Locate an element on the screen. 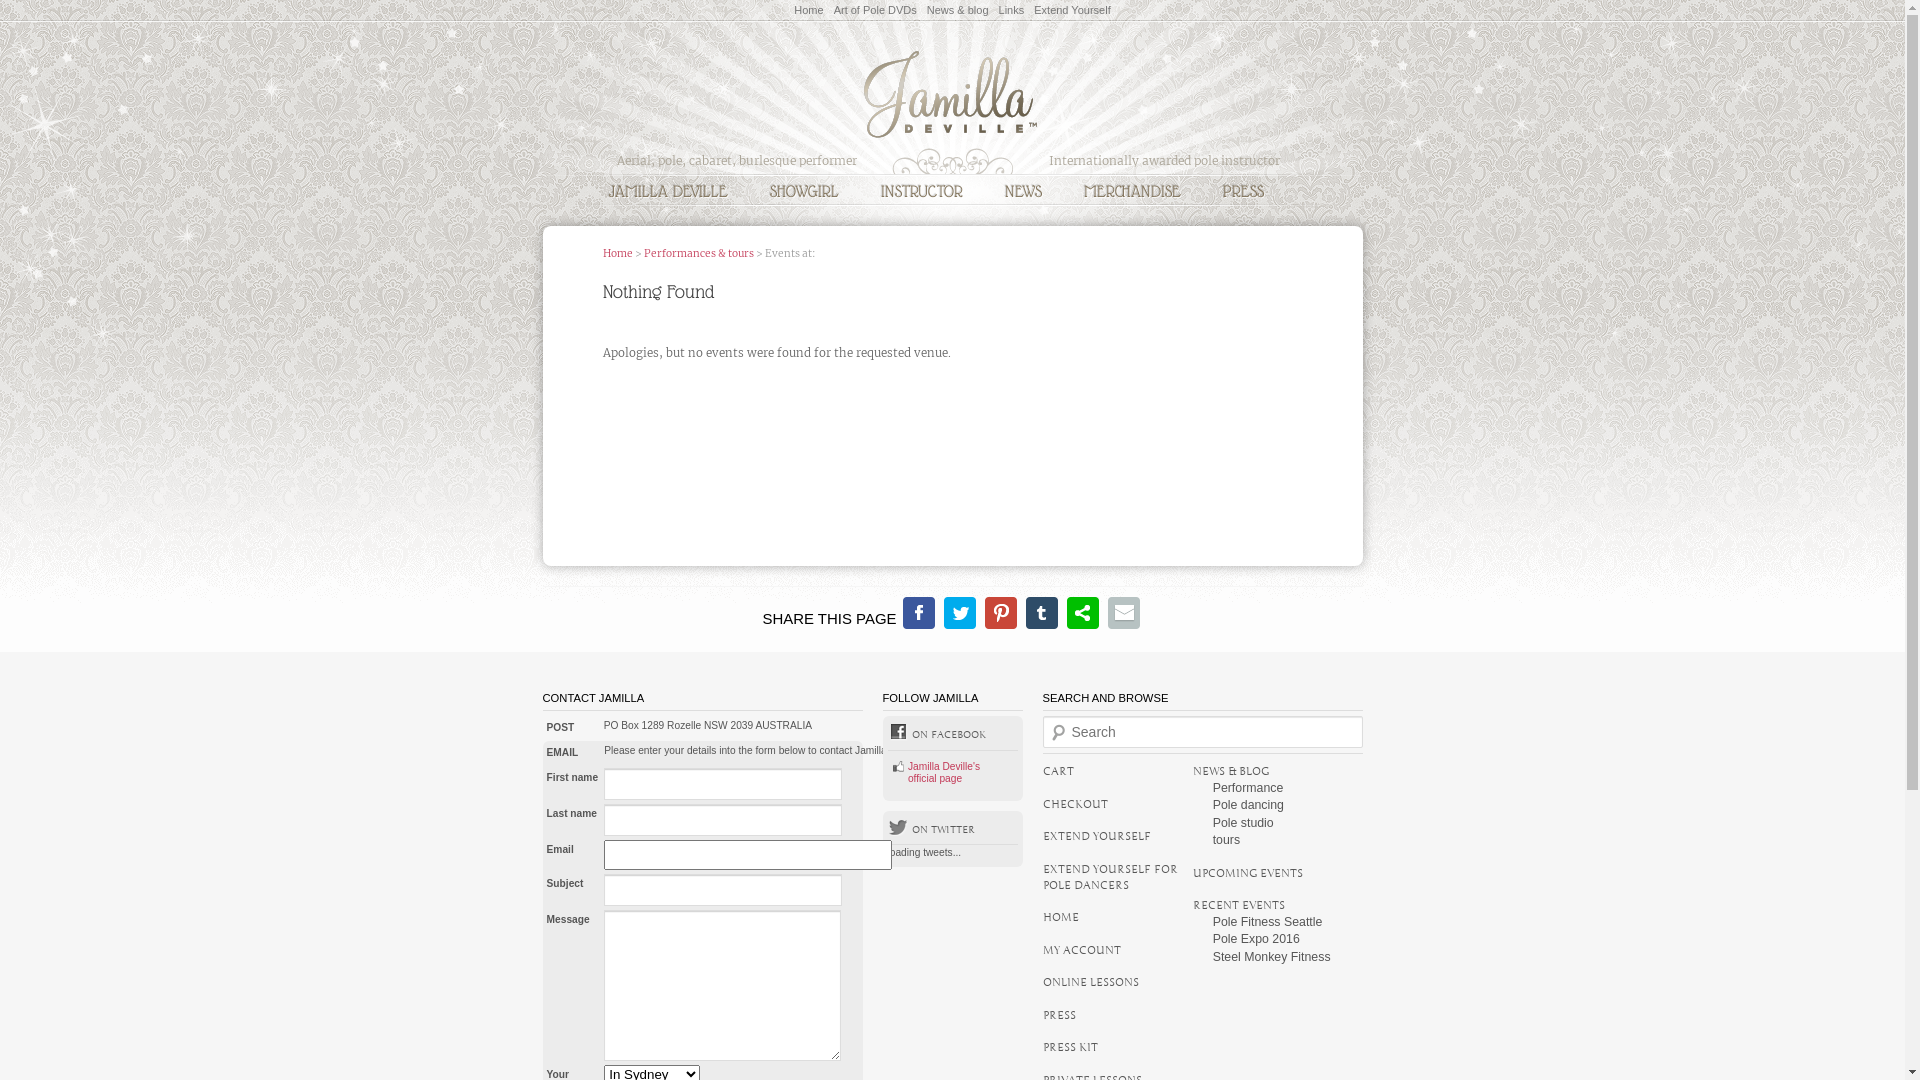  Search is located at coordinates (50, 21).